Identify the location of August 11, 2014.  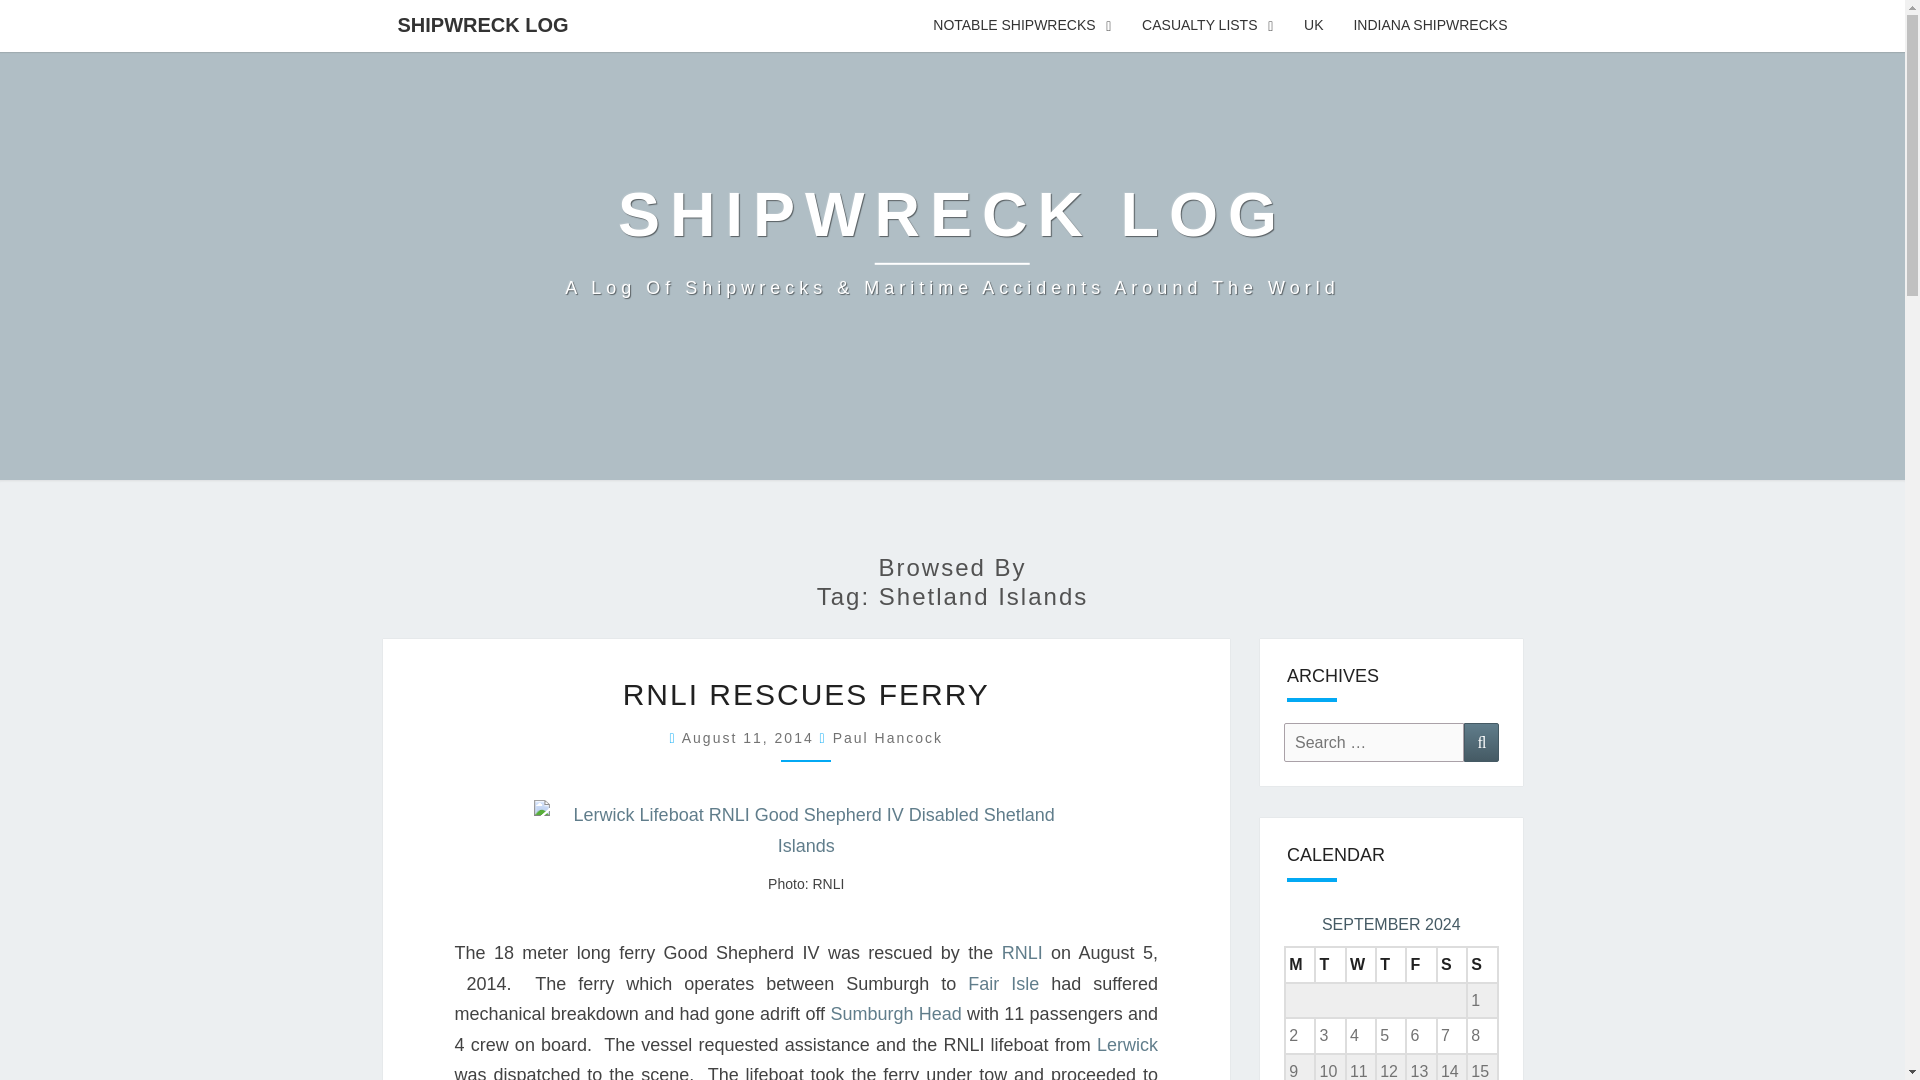
(750, 738).